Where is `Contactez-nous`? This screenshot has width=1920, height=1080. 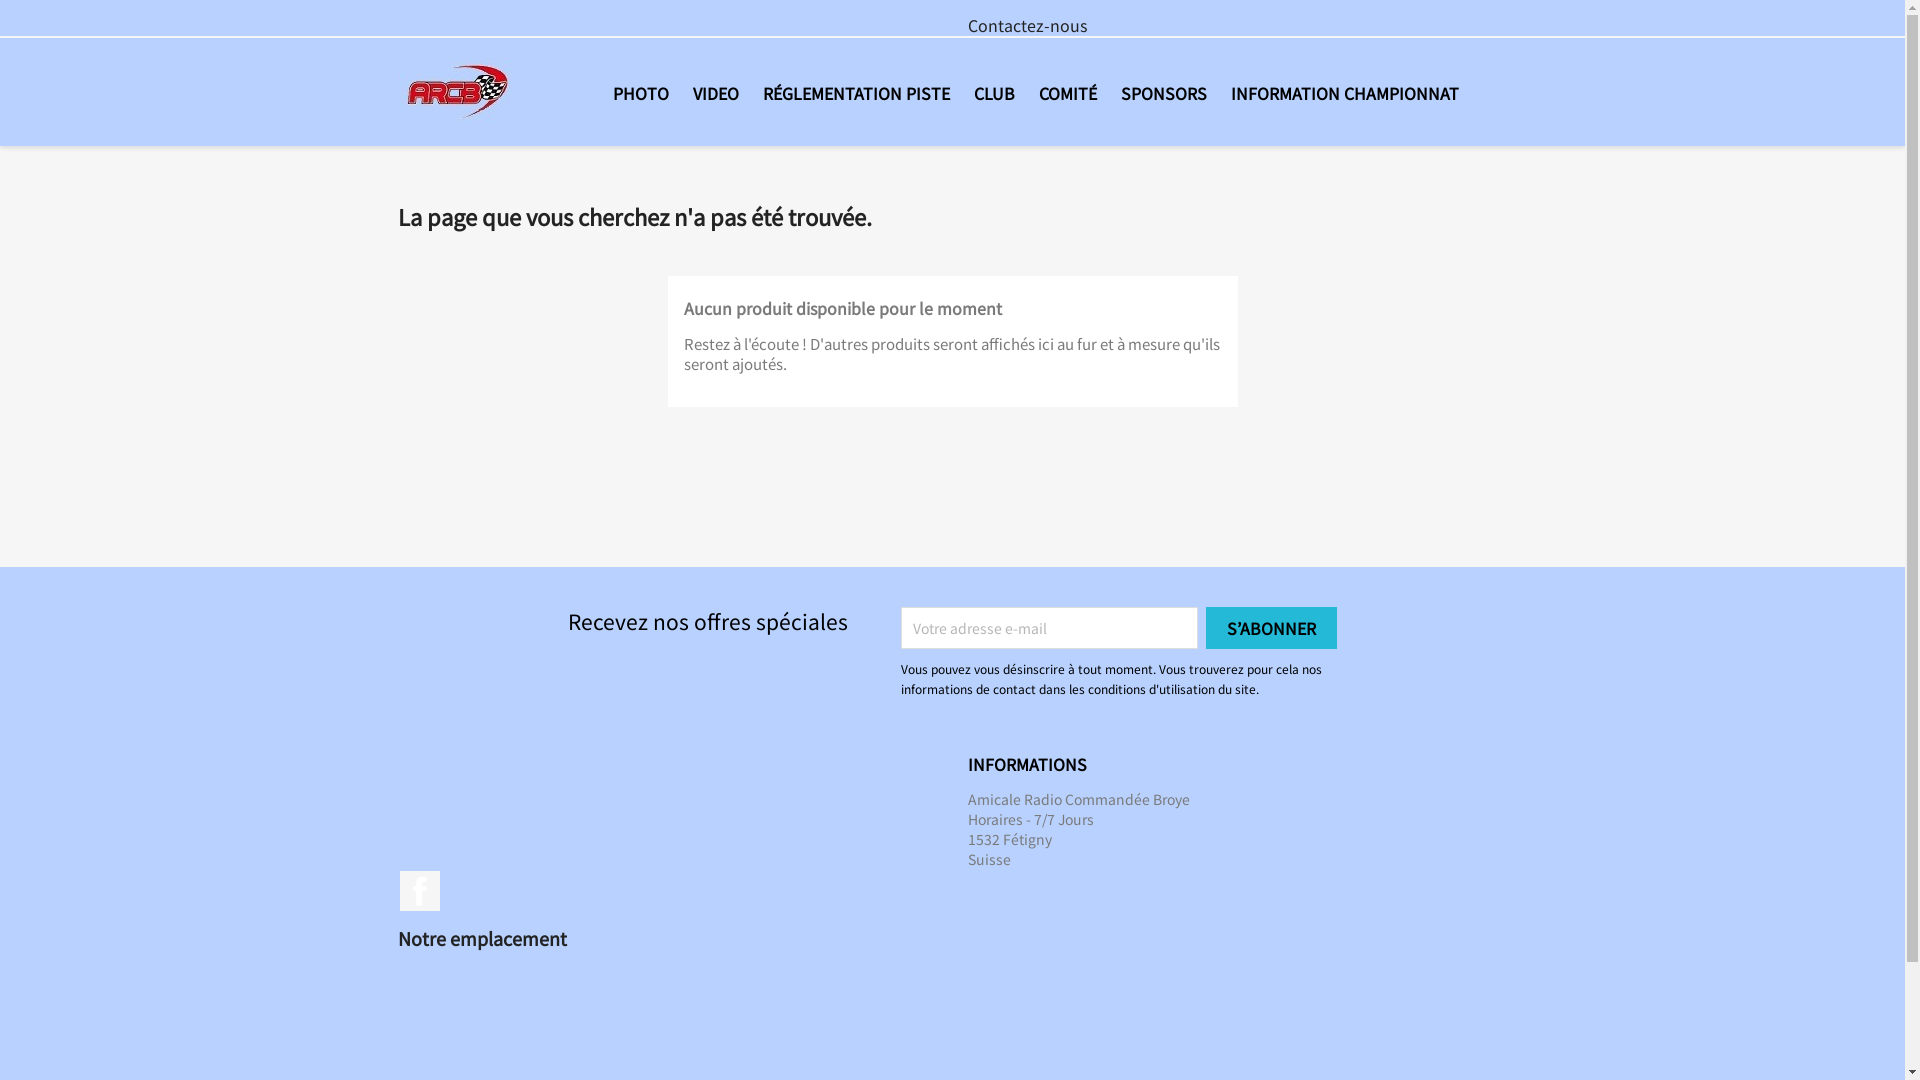
Contactez-nous is located at coordinates (1028, 25).